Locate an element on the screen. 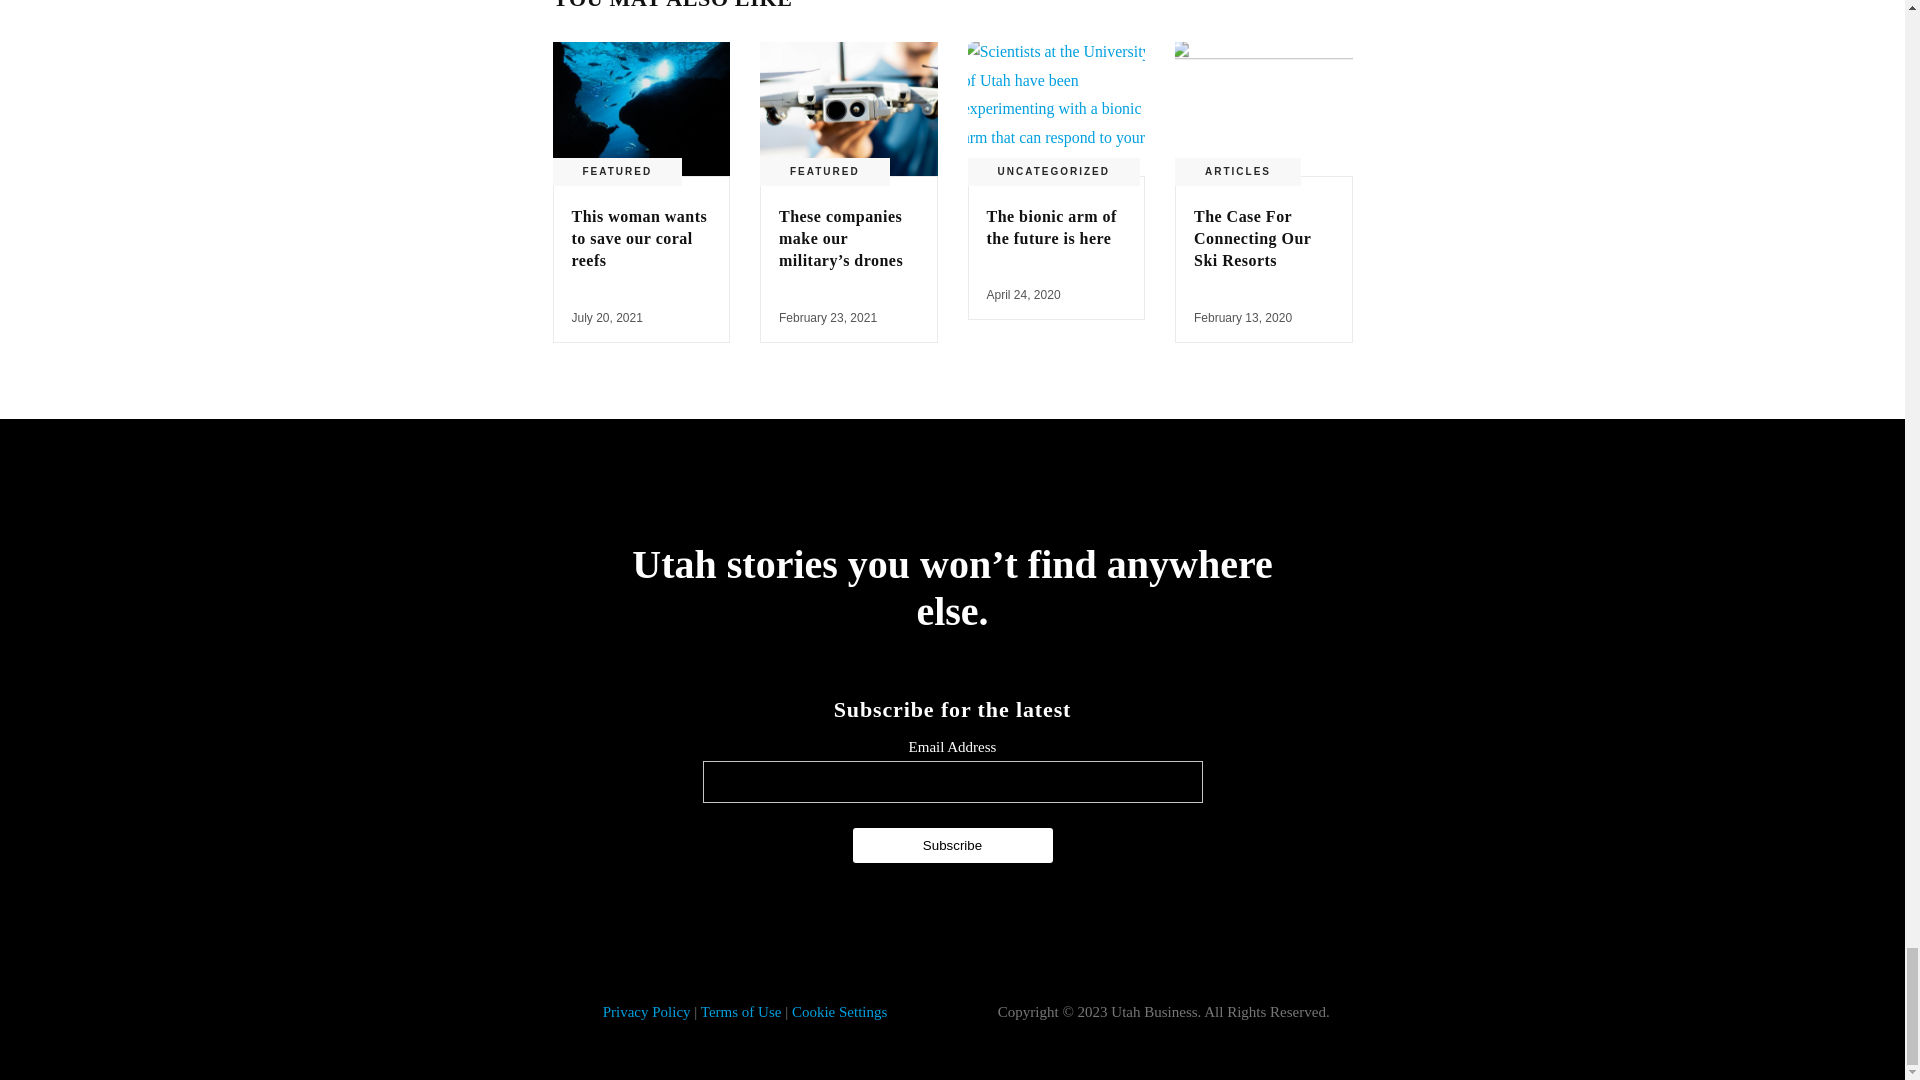 Image resolution: width=1920 pixels, height=1080 pixels. The bionic arm of the future is here is located at coordinates (1050, 228).